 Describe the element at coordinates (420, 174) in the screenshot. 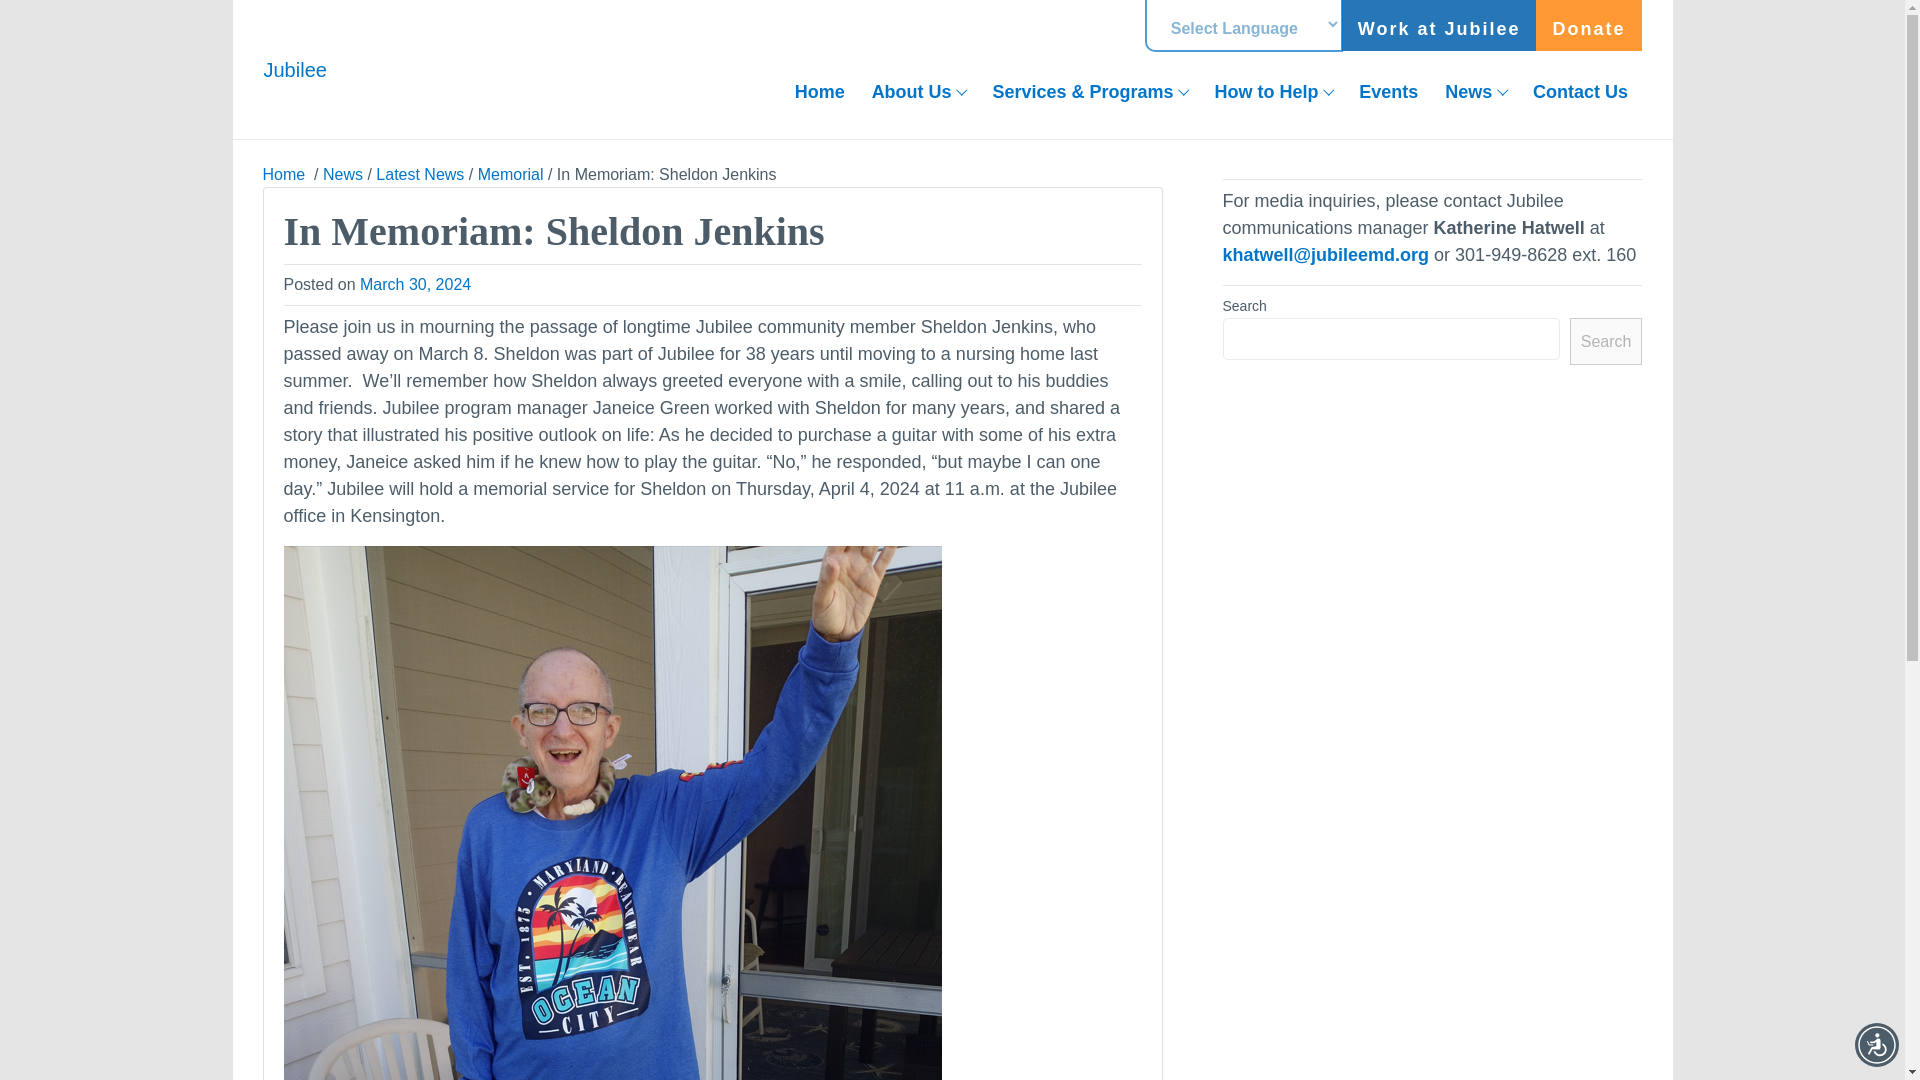

I see `Latest News` at that location.